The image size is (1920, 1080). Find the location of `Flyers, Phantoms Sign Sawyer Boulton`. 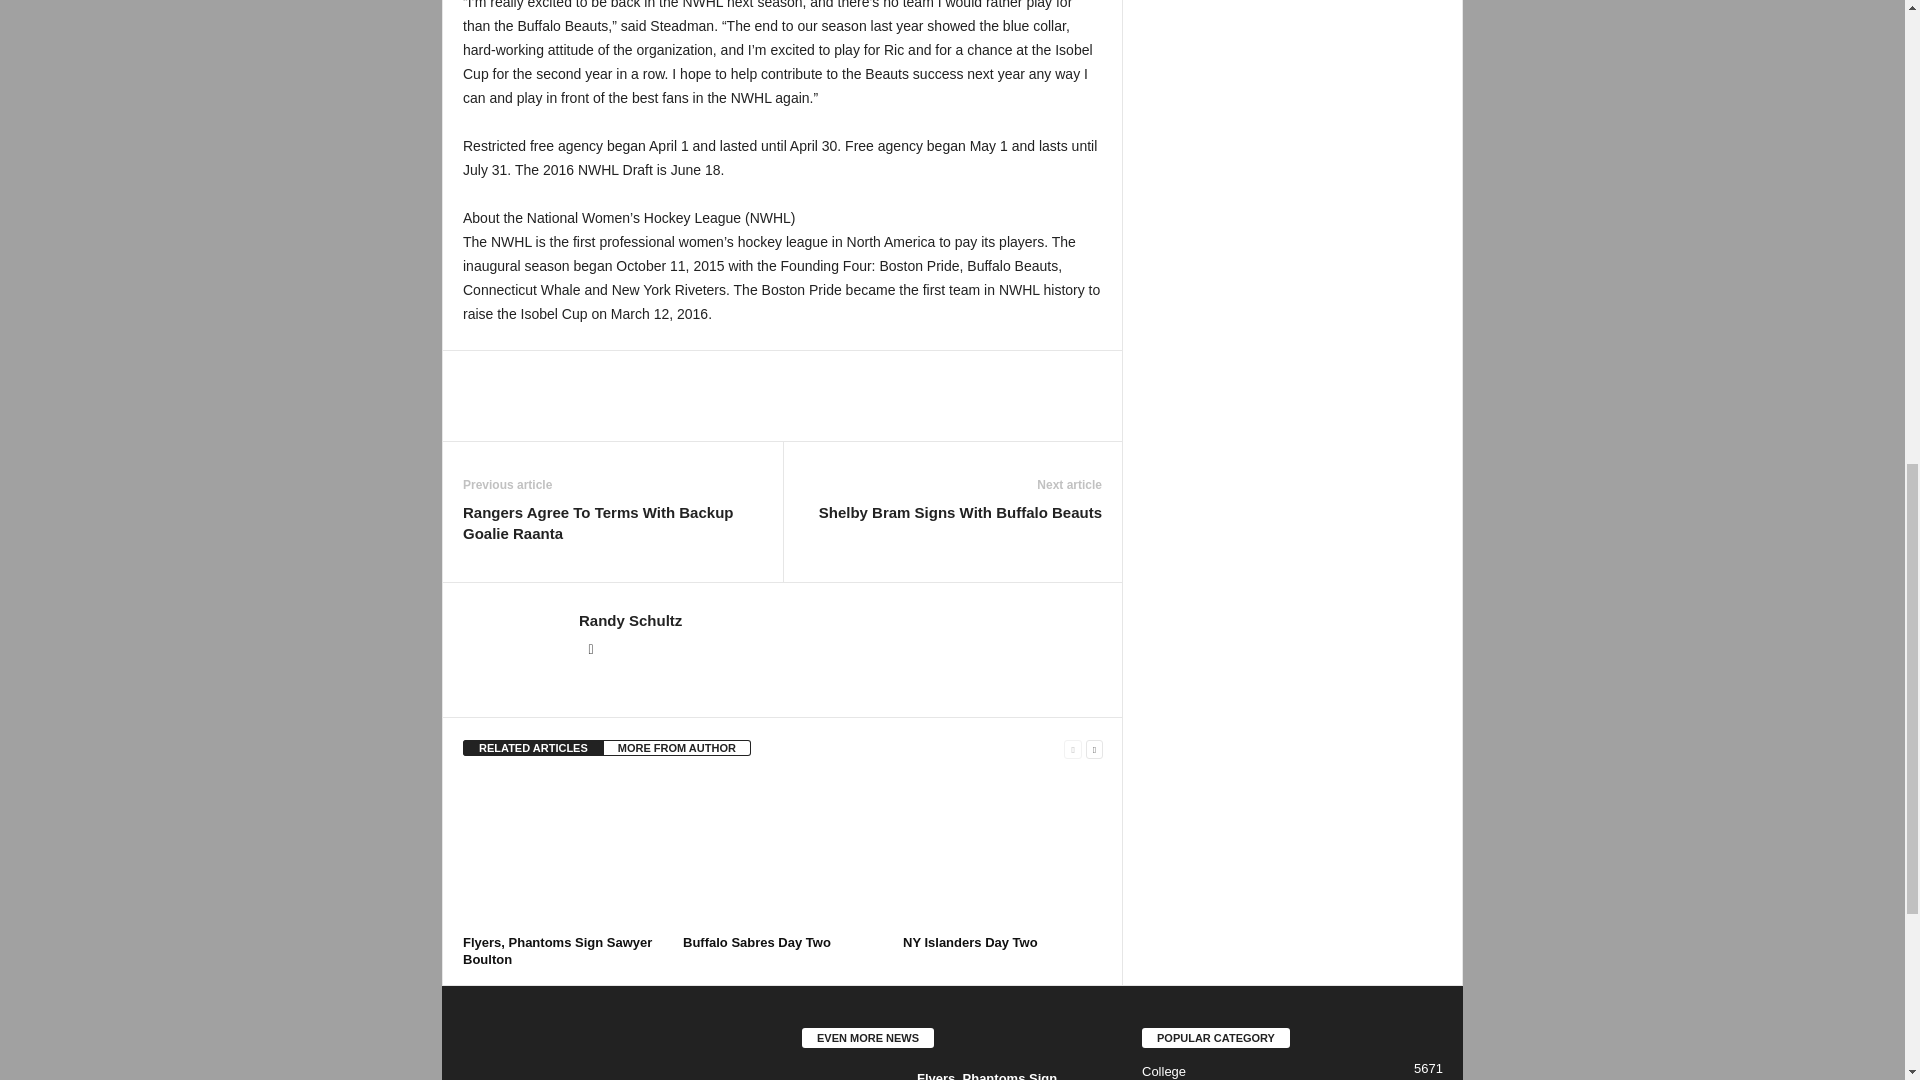

Flyers, Phantoms Sign Sawyer Boulton is located at coordinates (852, 1075).